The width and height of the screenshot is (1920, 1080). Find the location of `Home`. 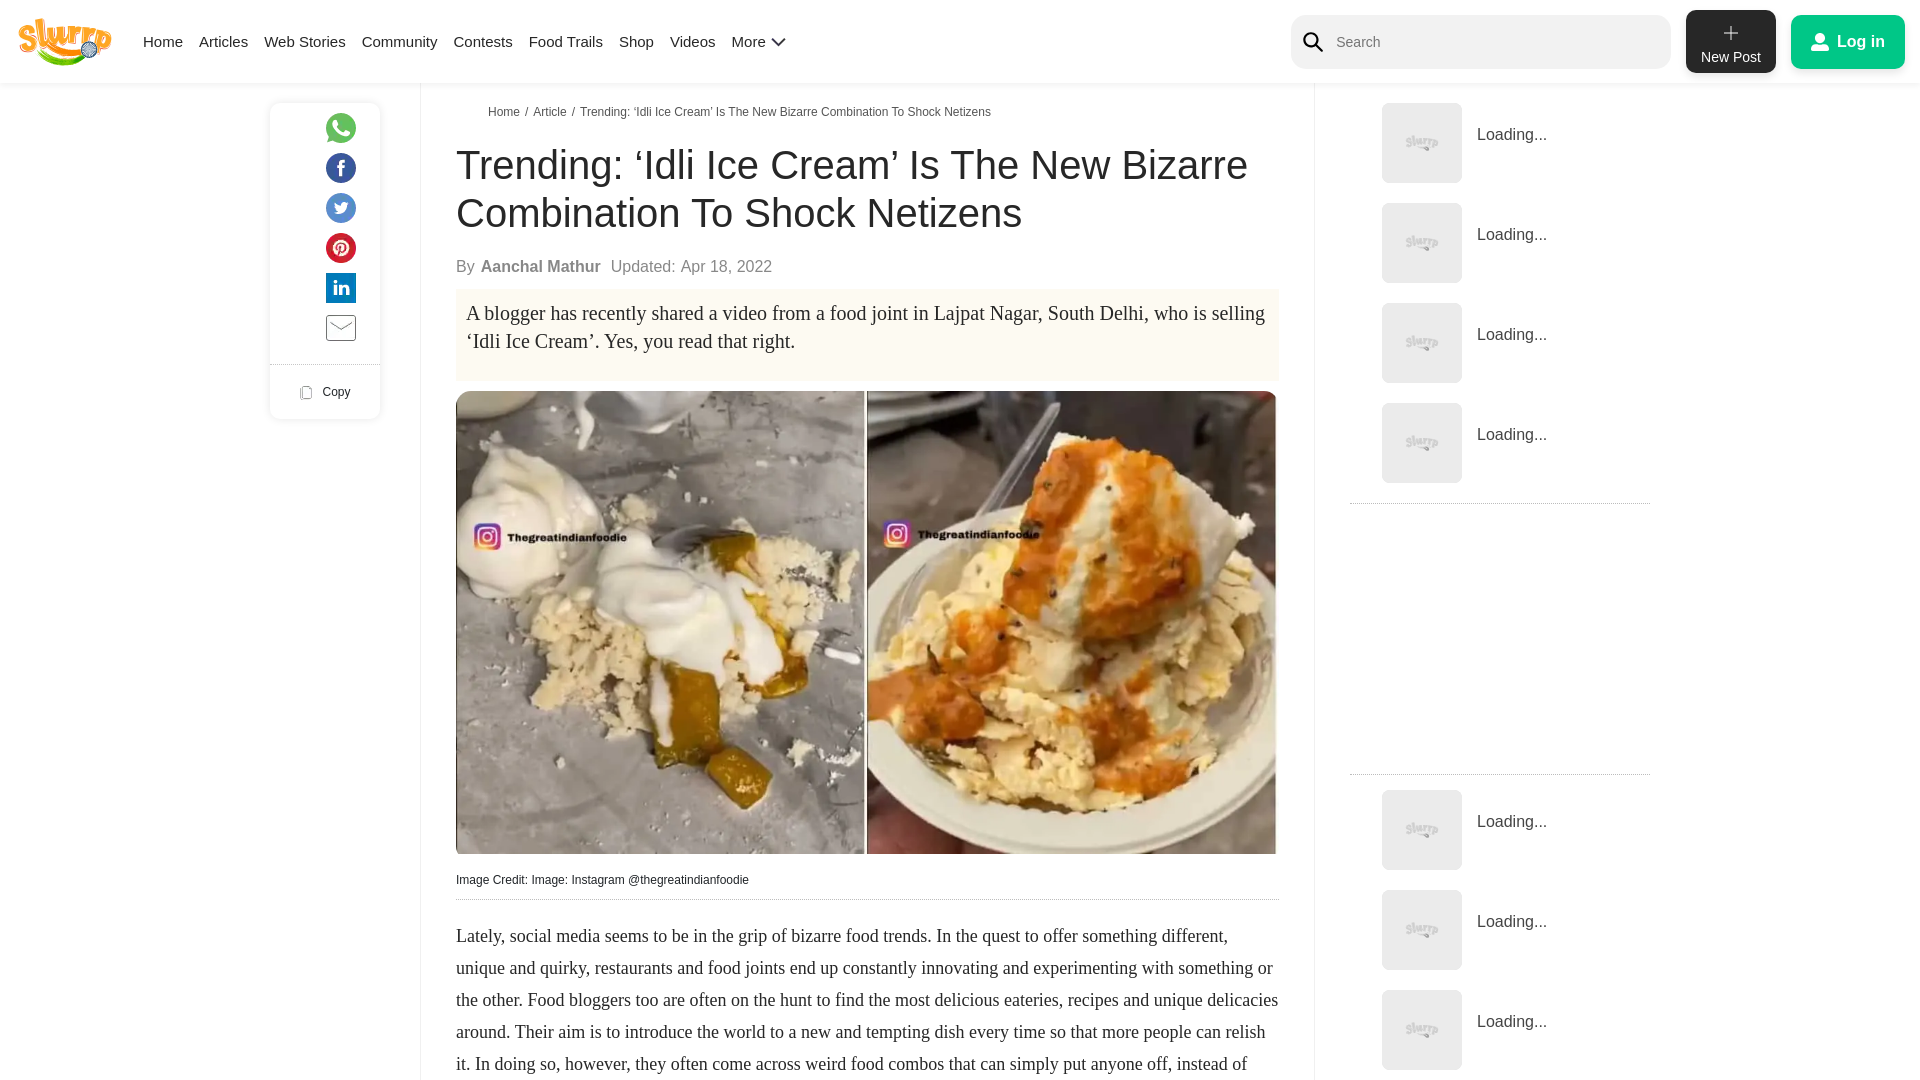

Home is located at coordinates (506, 111).